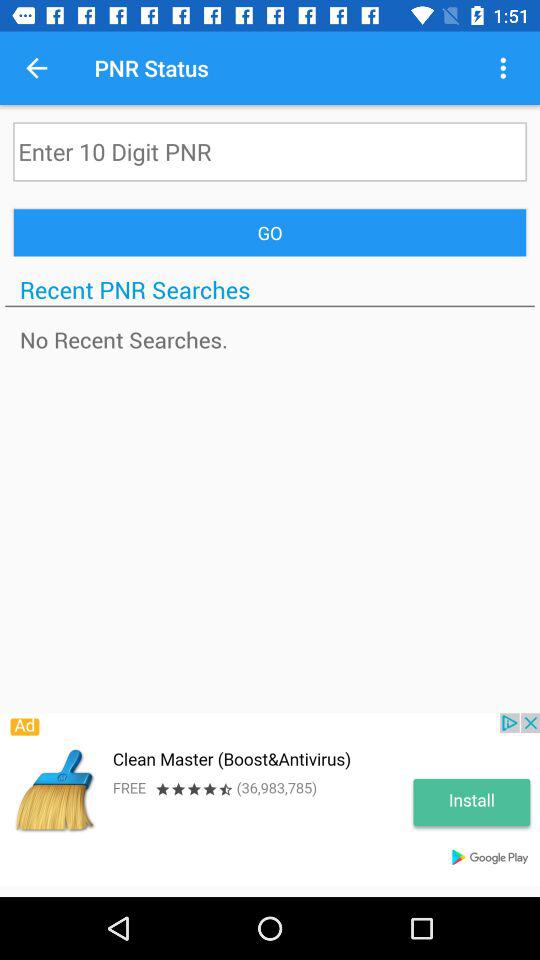 The width and height of the screenshot is (540, 960). What do you see at coordinates (270, 152) in the screenshot?
I see `pnr` at bounding box center [270, 152].